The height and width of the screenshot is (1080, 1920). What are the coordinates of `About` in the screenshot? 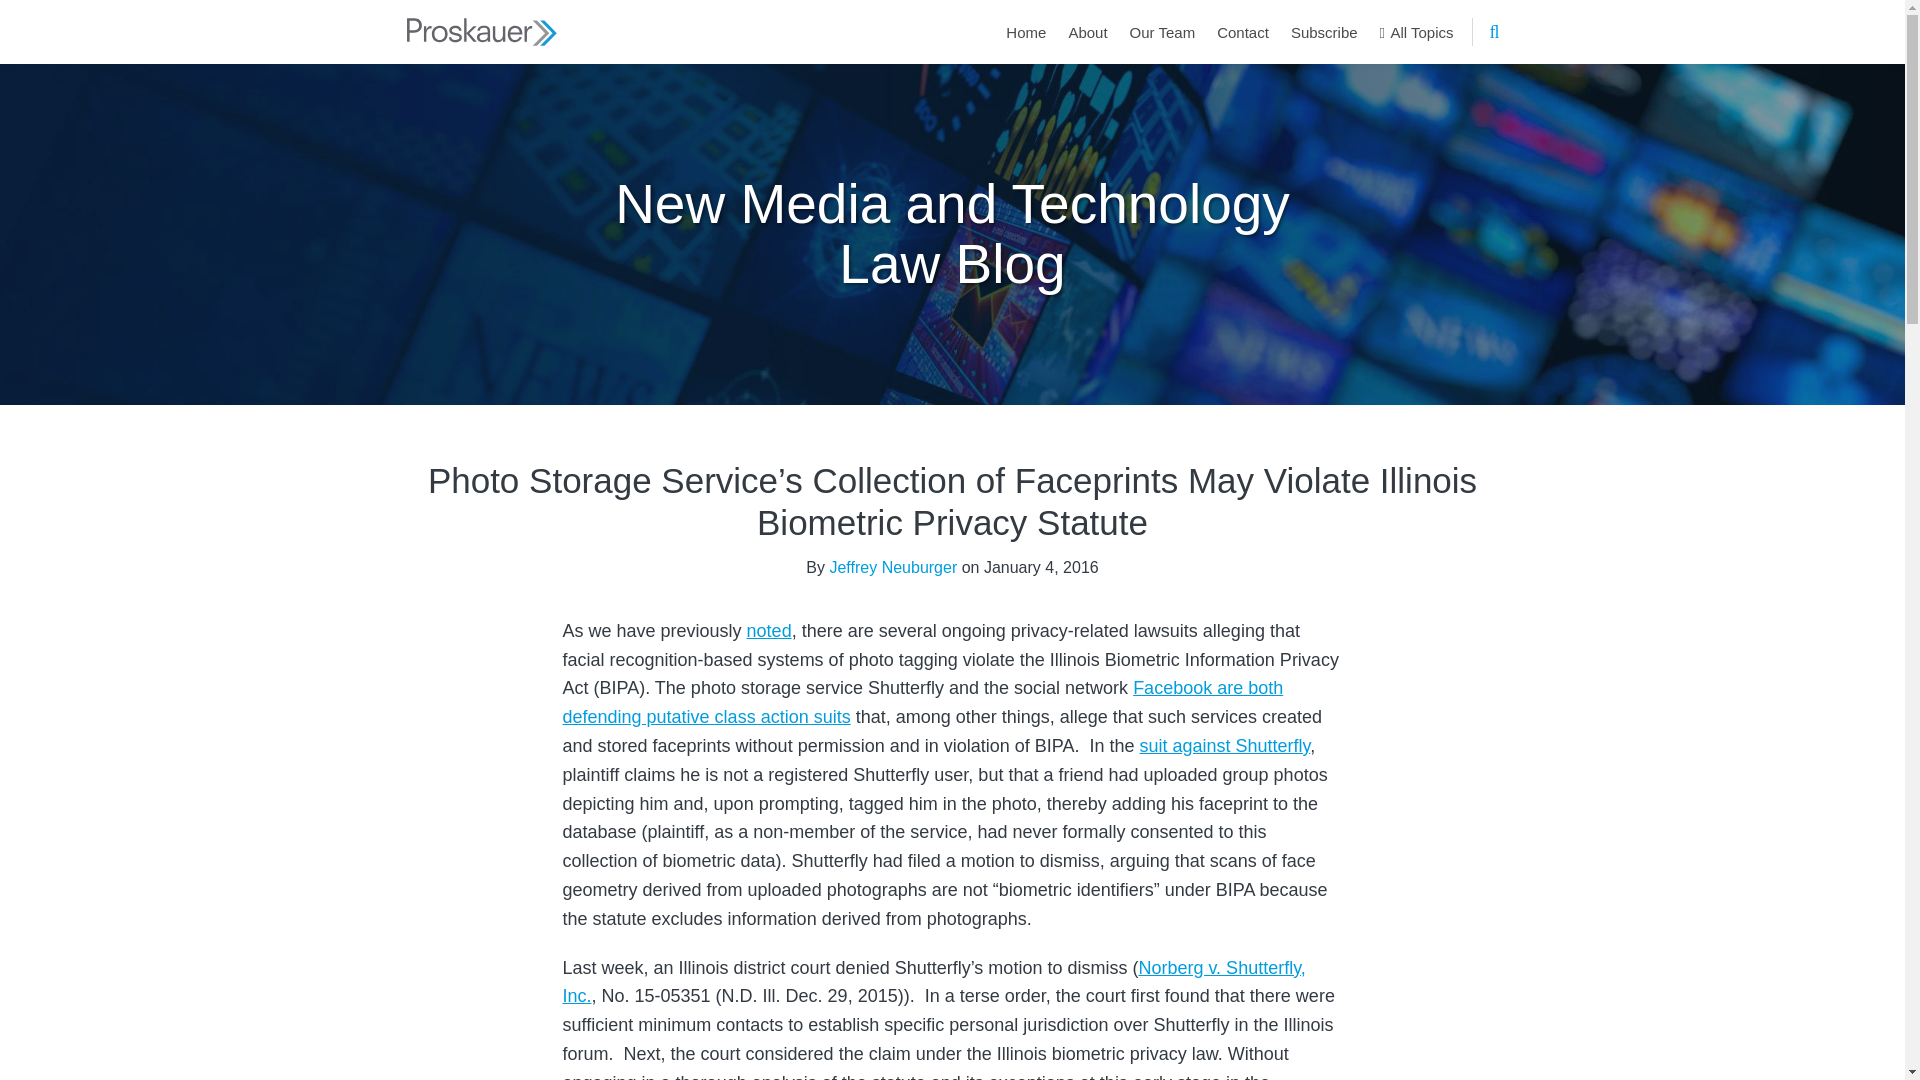 It's located at (1087, 32).